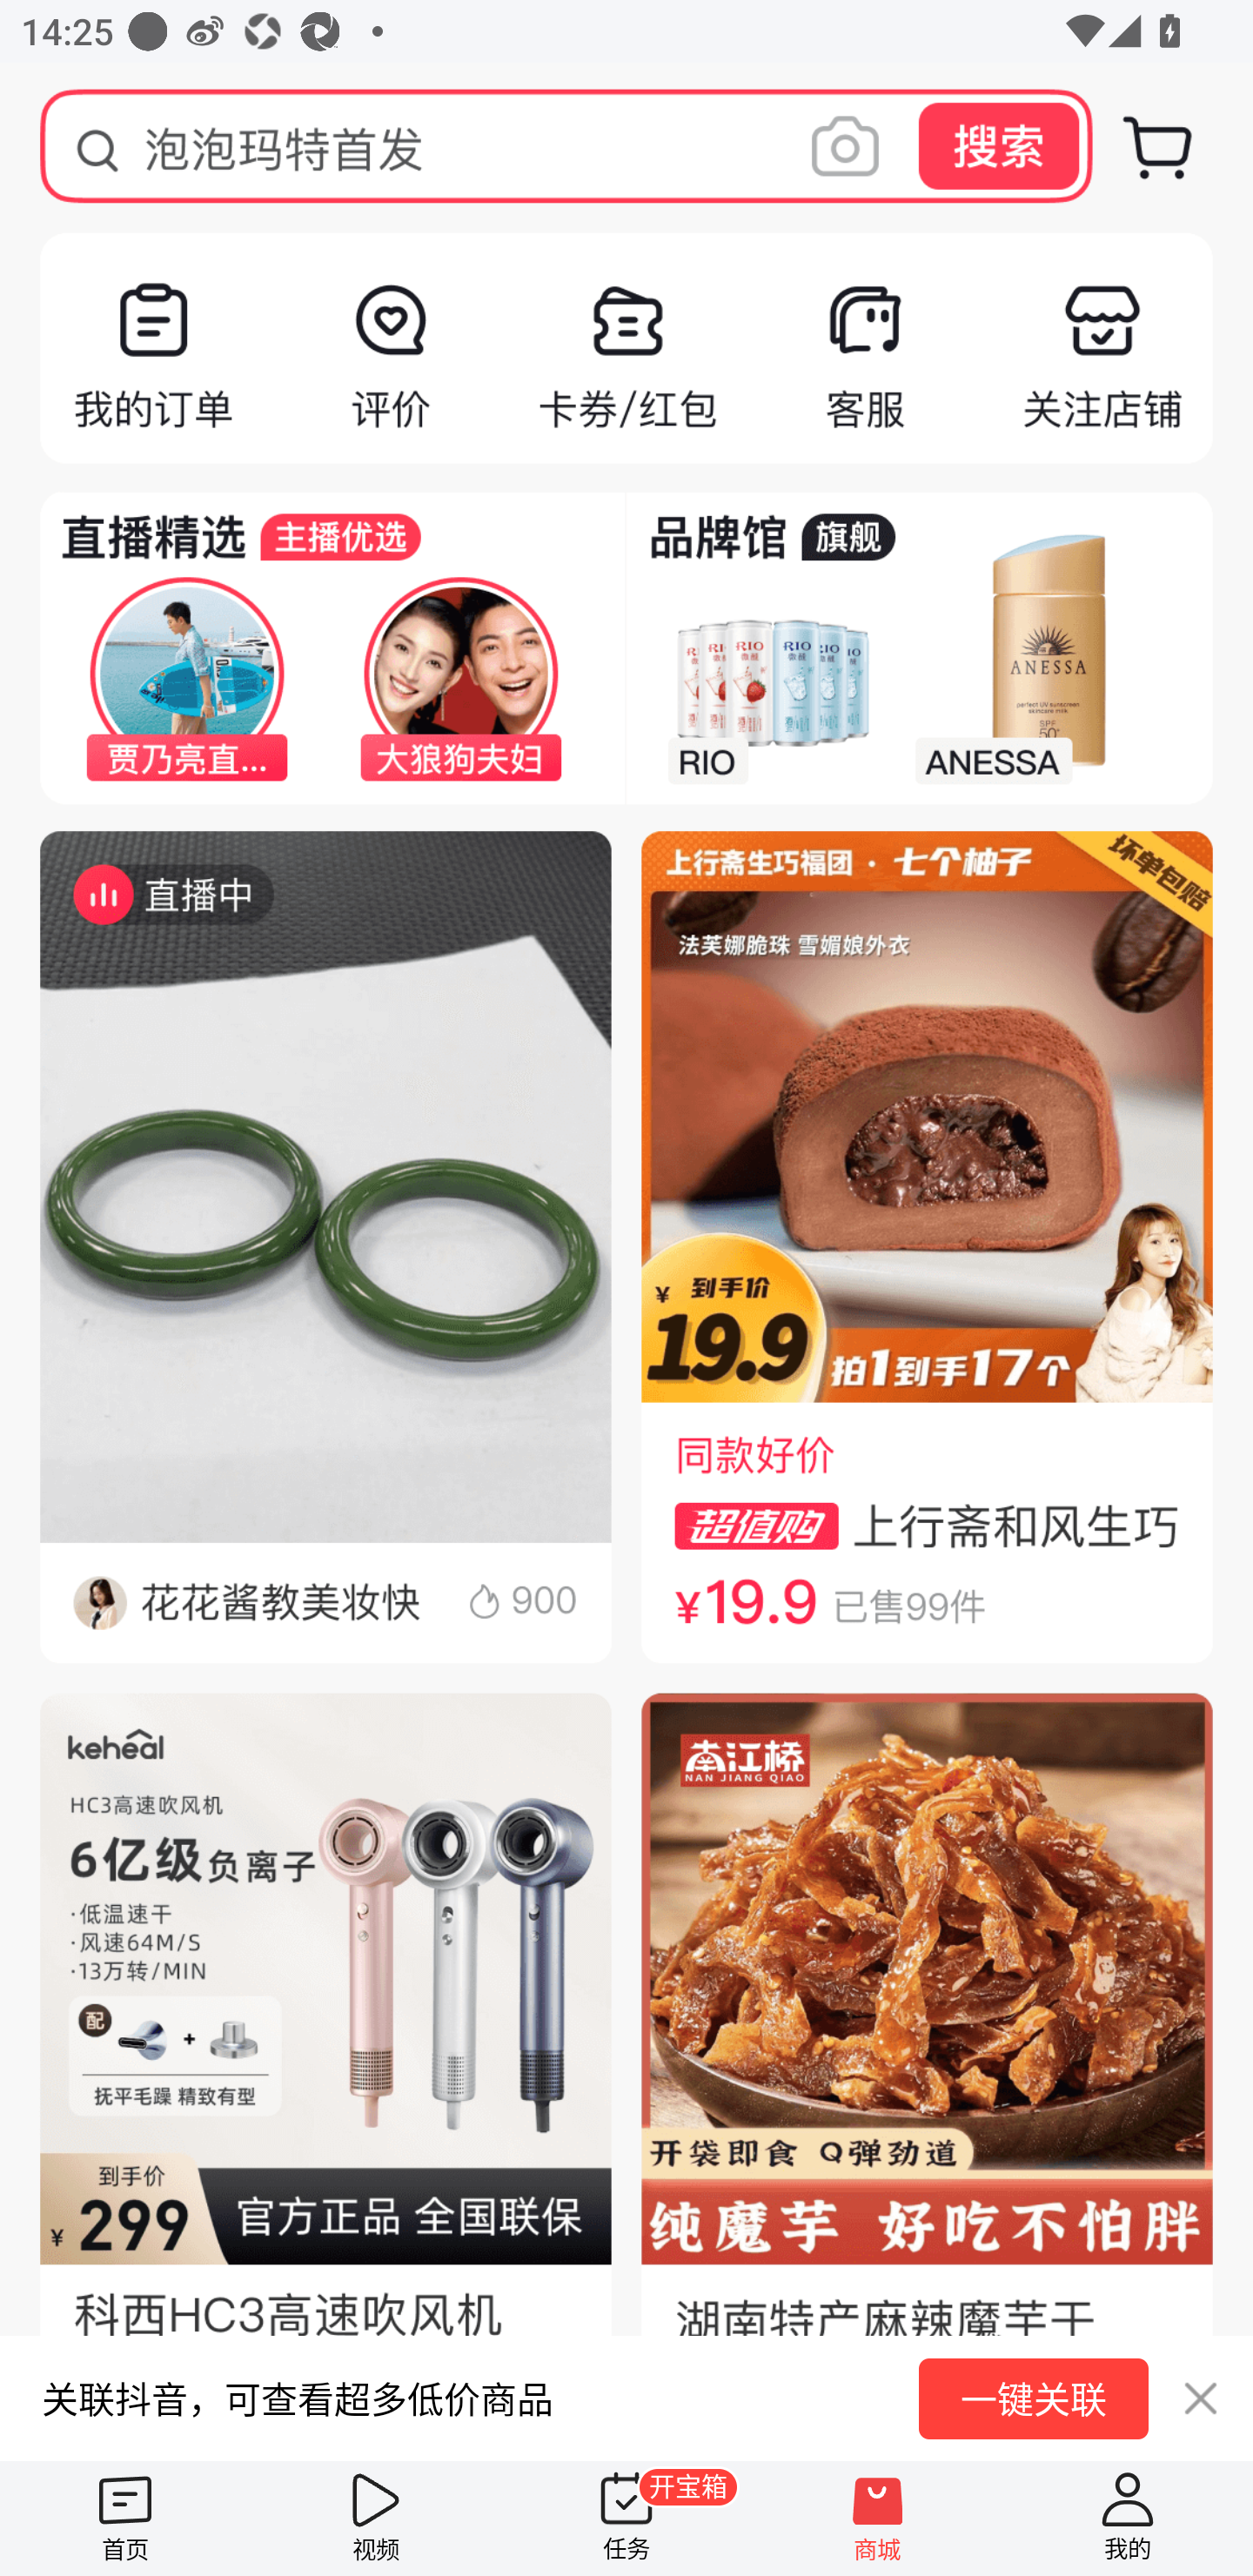 This screenshot has width=1253, height=2576. Describe the element at coordinates (376, 2518) in the screenshot. I see `视频` at that location.